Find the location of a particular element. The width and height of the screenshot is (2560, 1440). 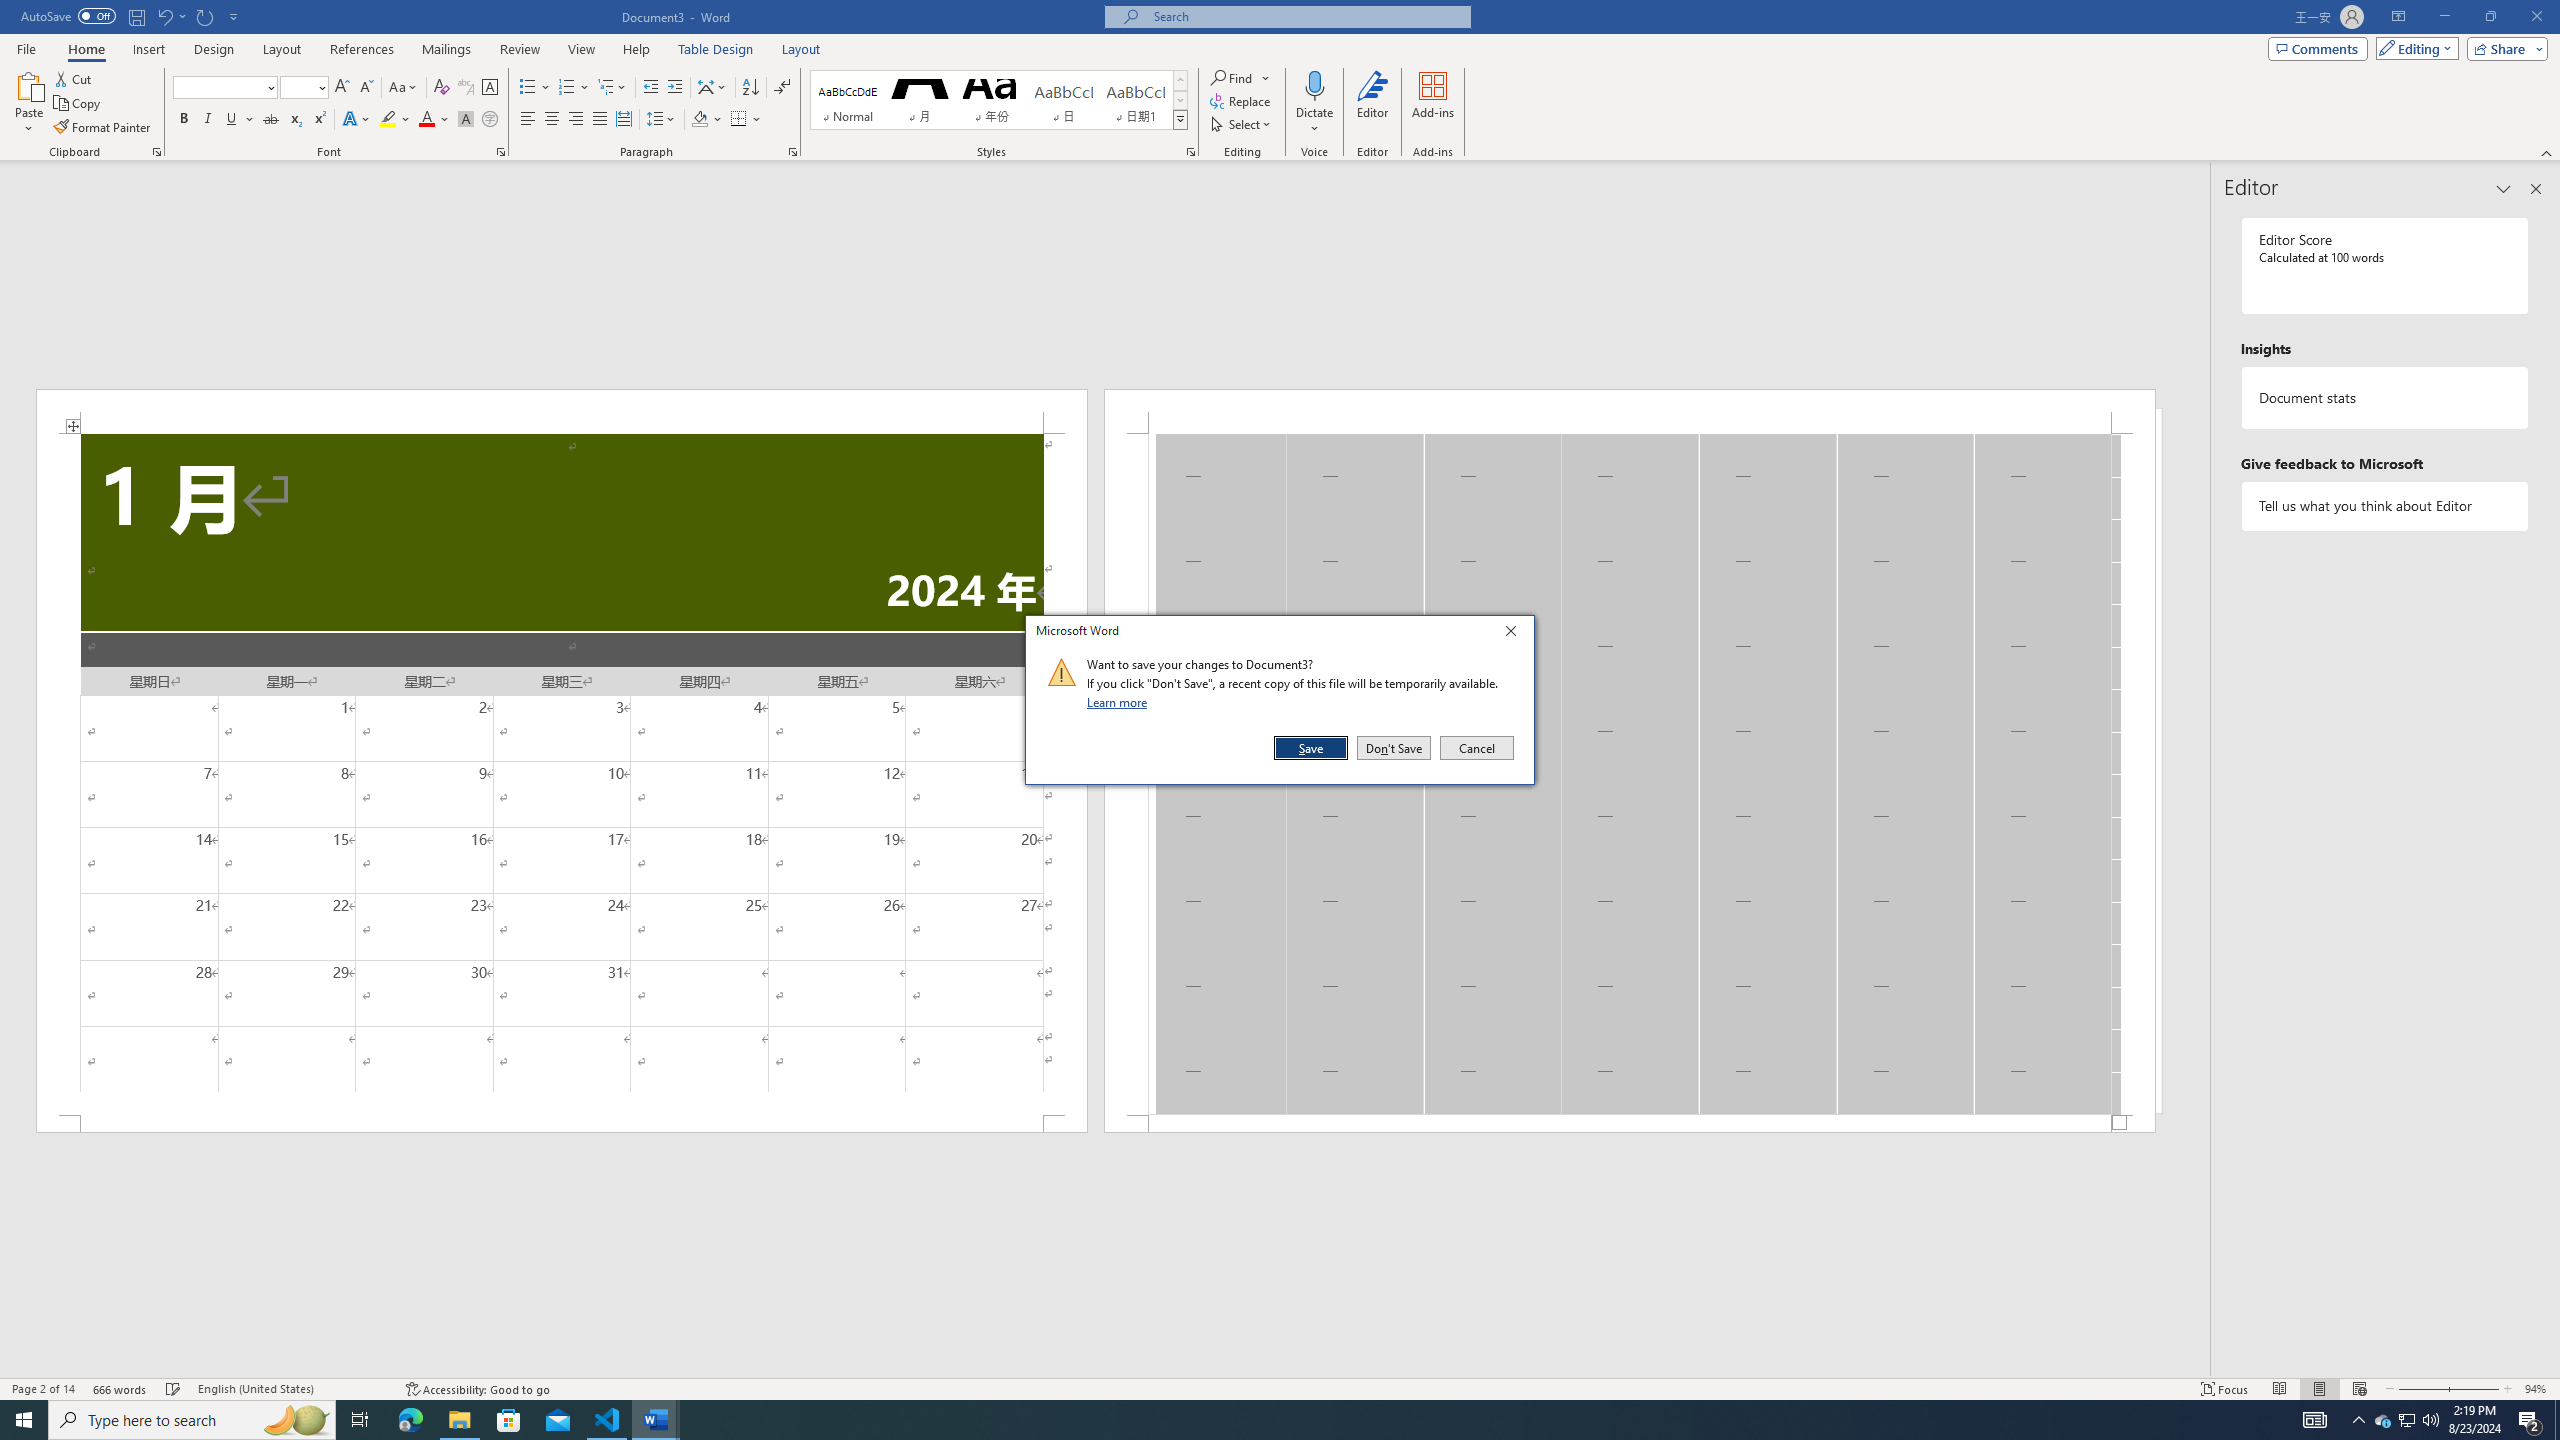

Character Shading is located at coordinates (466, 120).